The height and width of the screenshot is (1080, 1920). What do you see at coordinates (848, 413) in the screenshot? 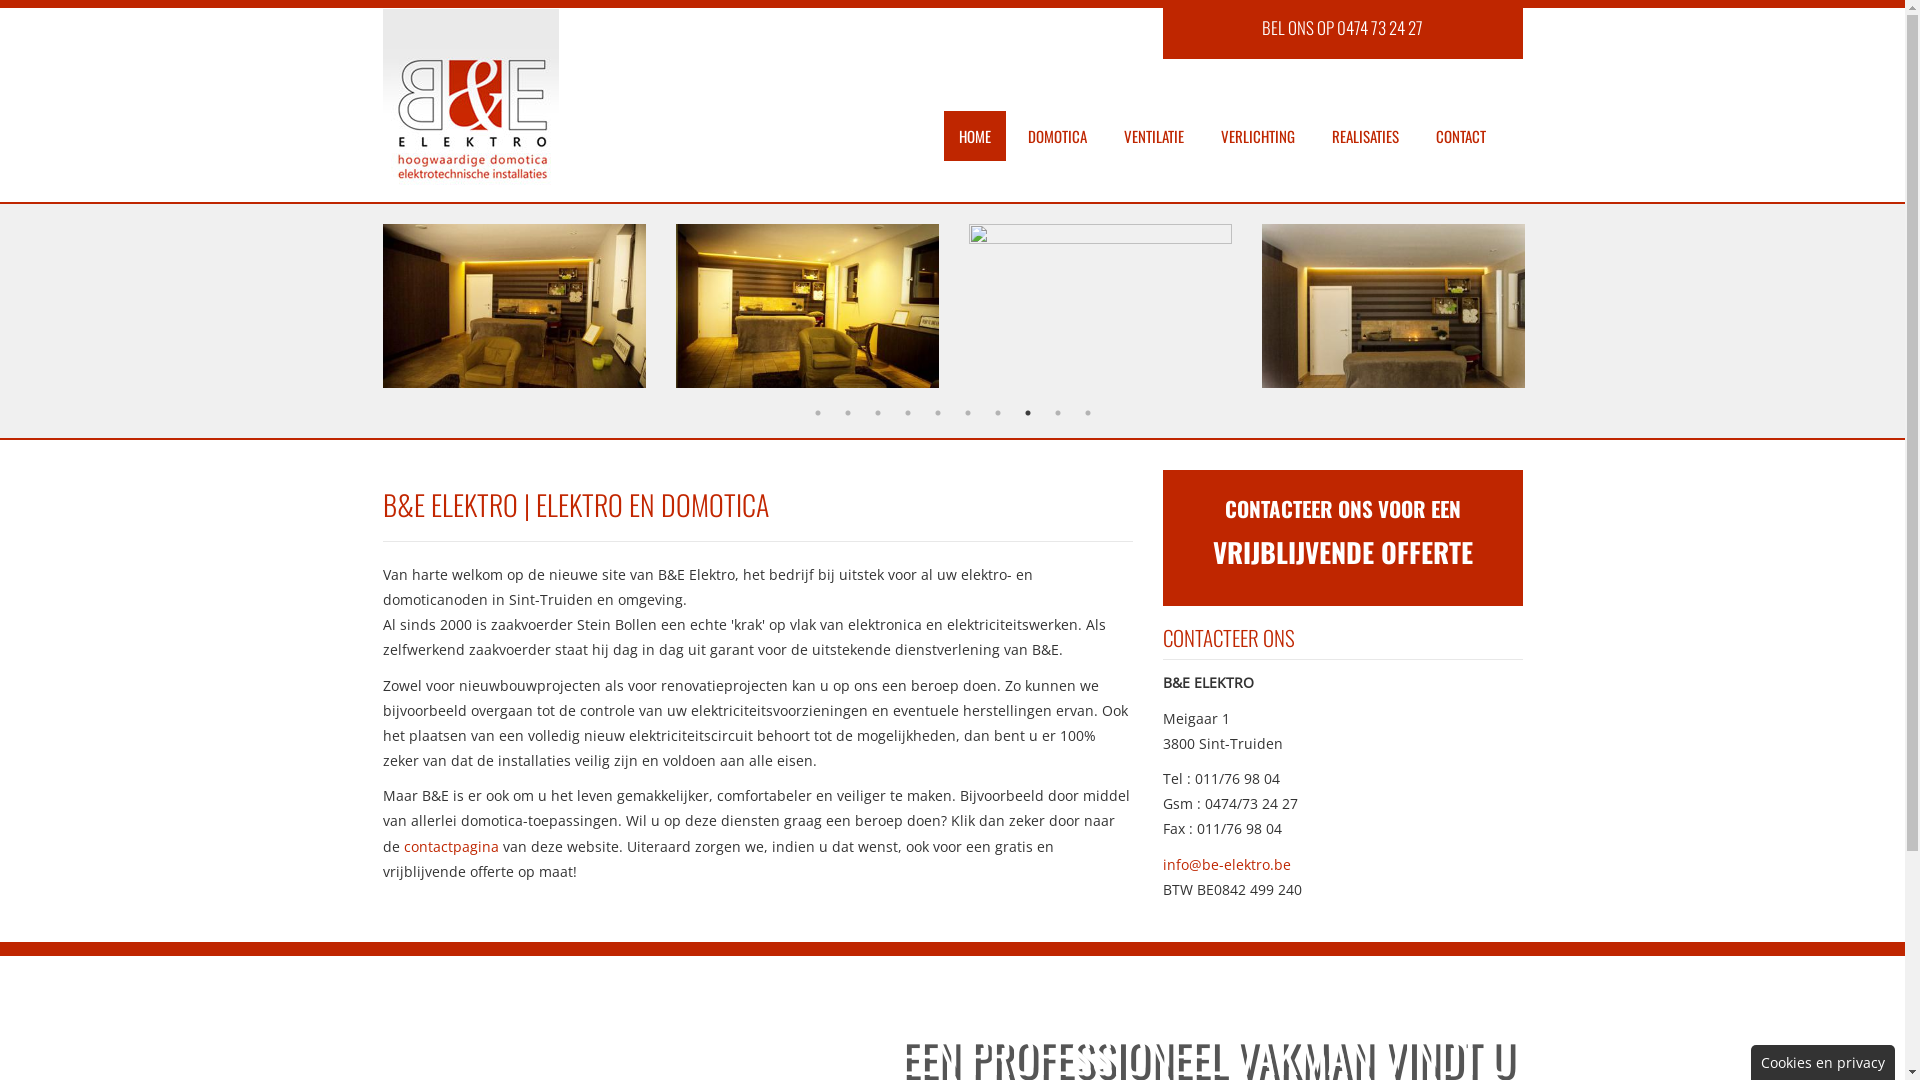
I see `2` at bounding box center [848, 413].